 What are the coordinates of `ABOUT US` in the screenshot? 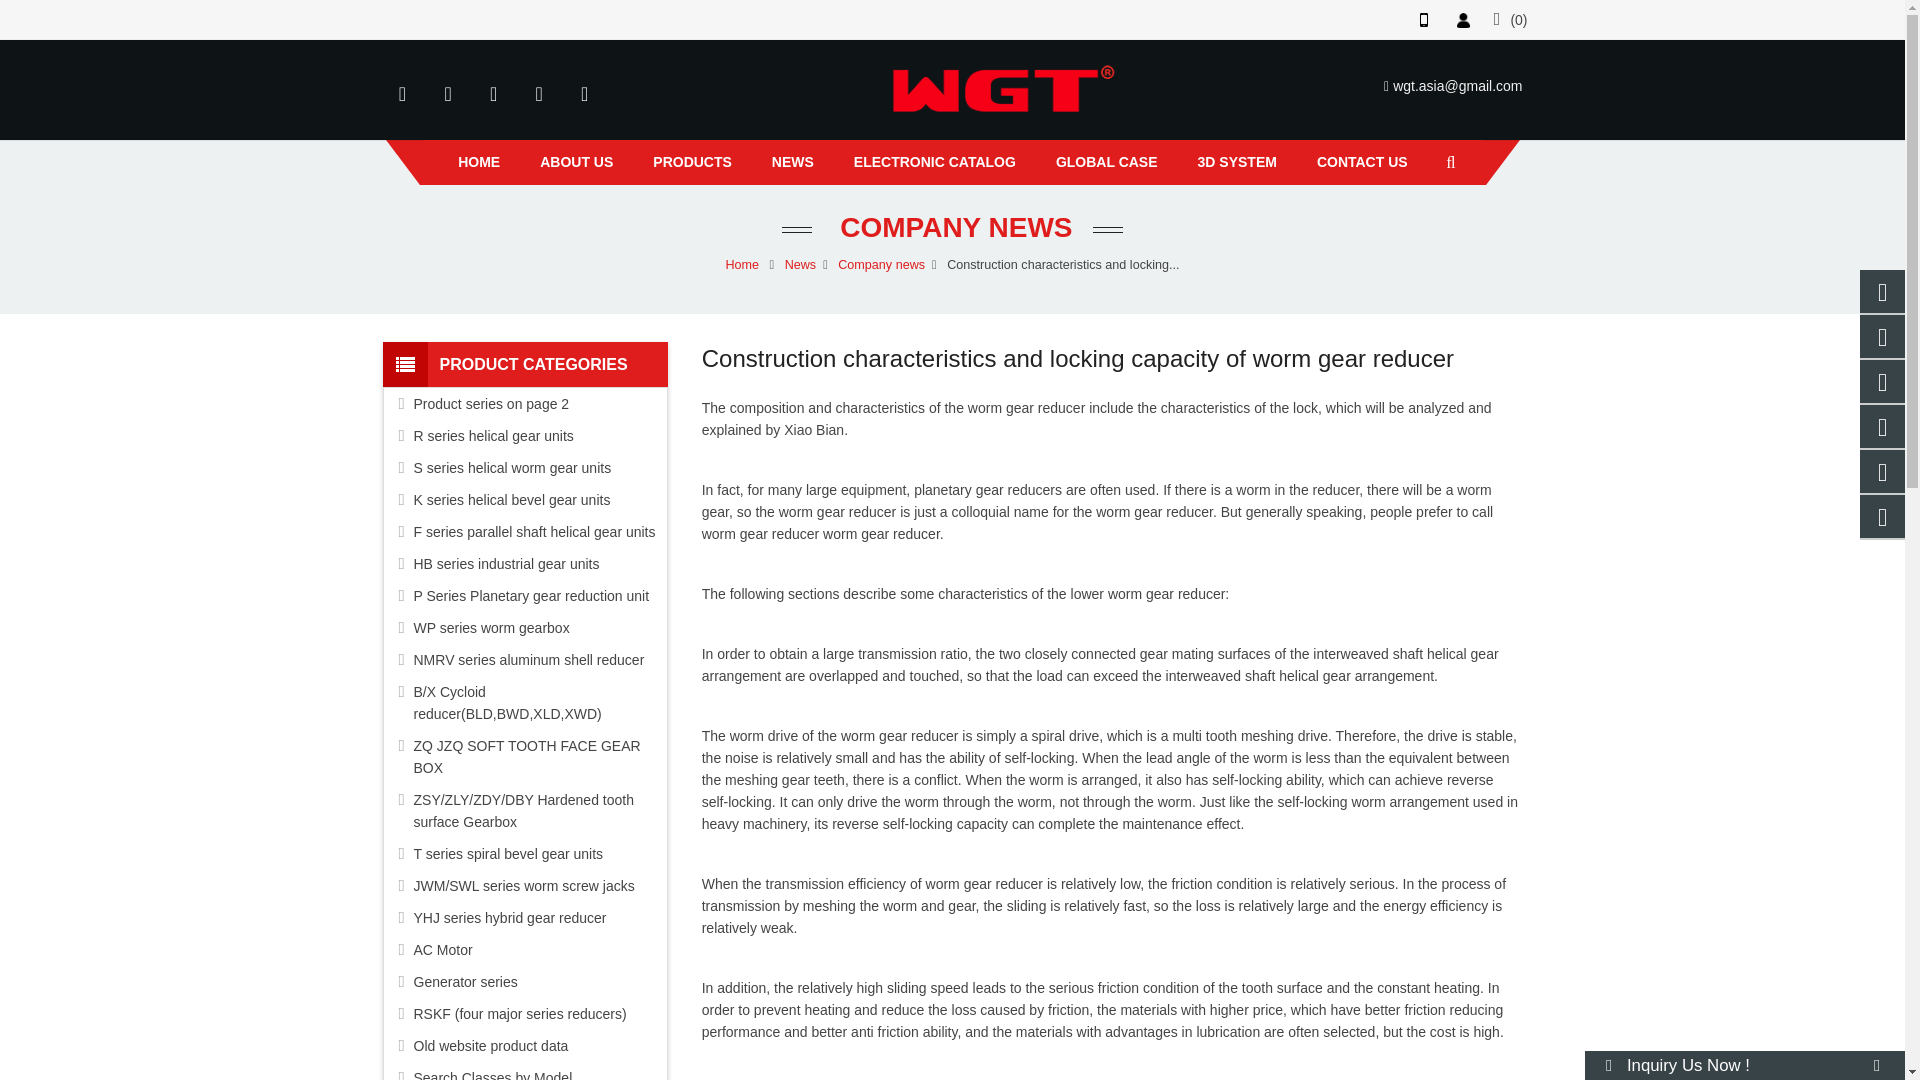 It's located at (576, 162).